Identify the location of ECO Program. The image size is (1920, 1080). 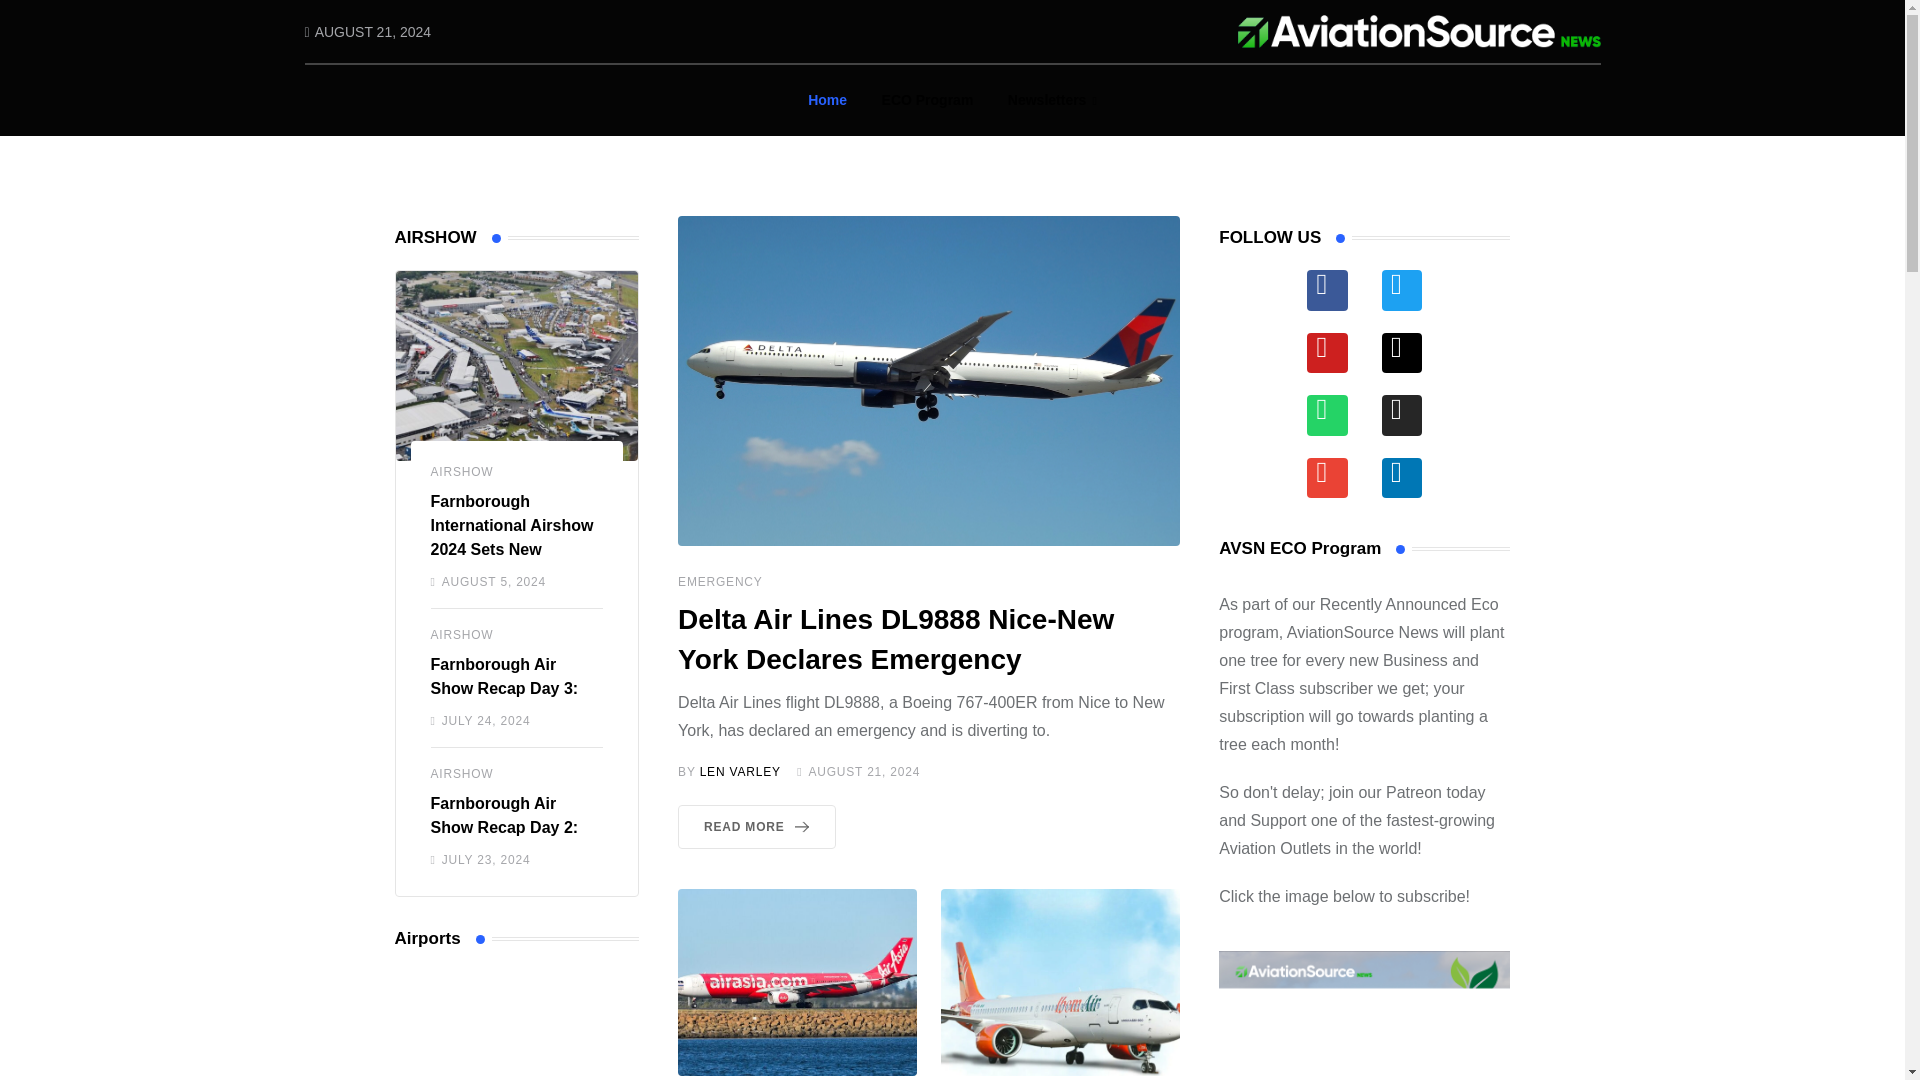
(928, 100).